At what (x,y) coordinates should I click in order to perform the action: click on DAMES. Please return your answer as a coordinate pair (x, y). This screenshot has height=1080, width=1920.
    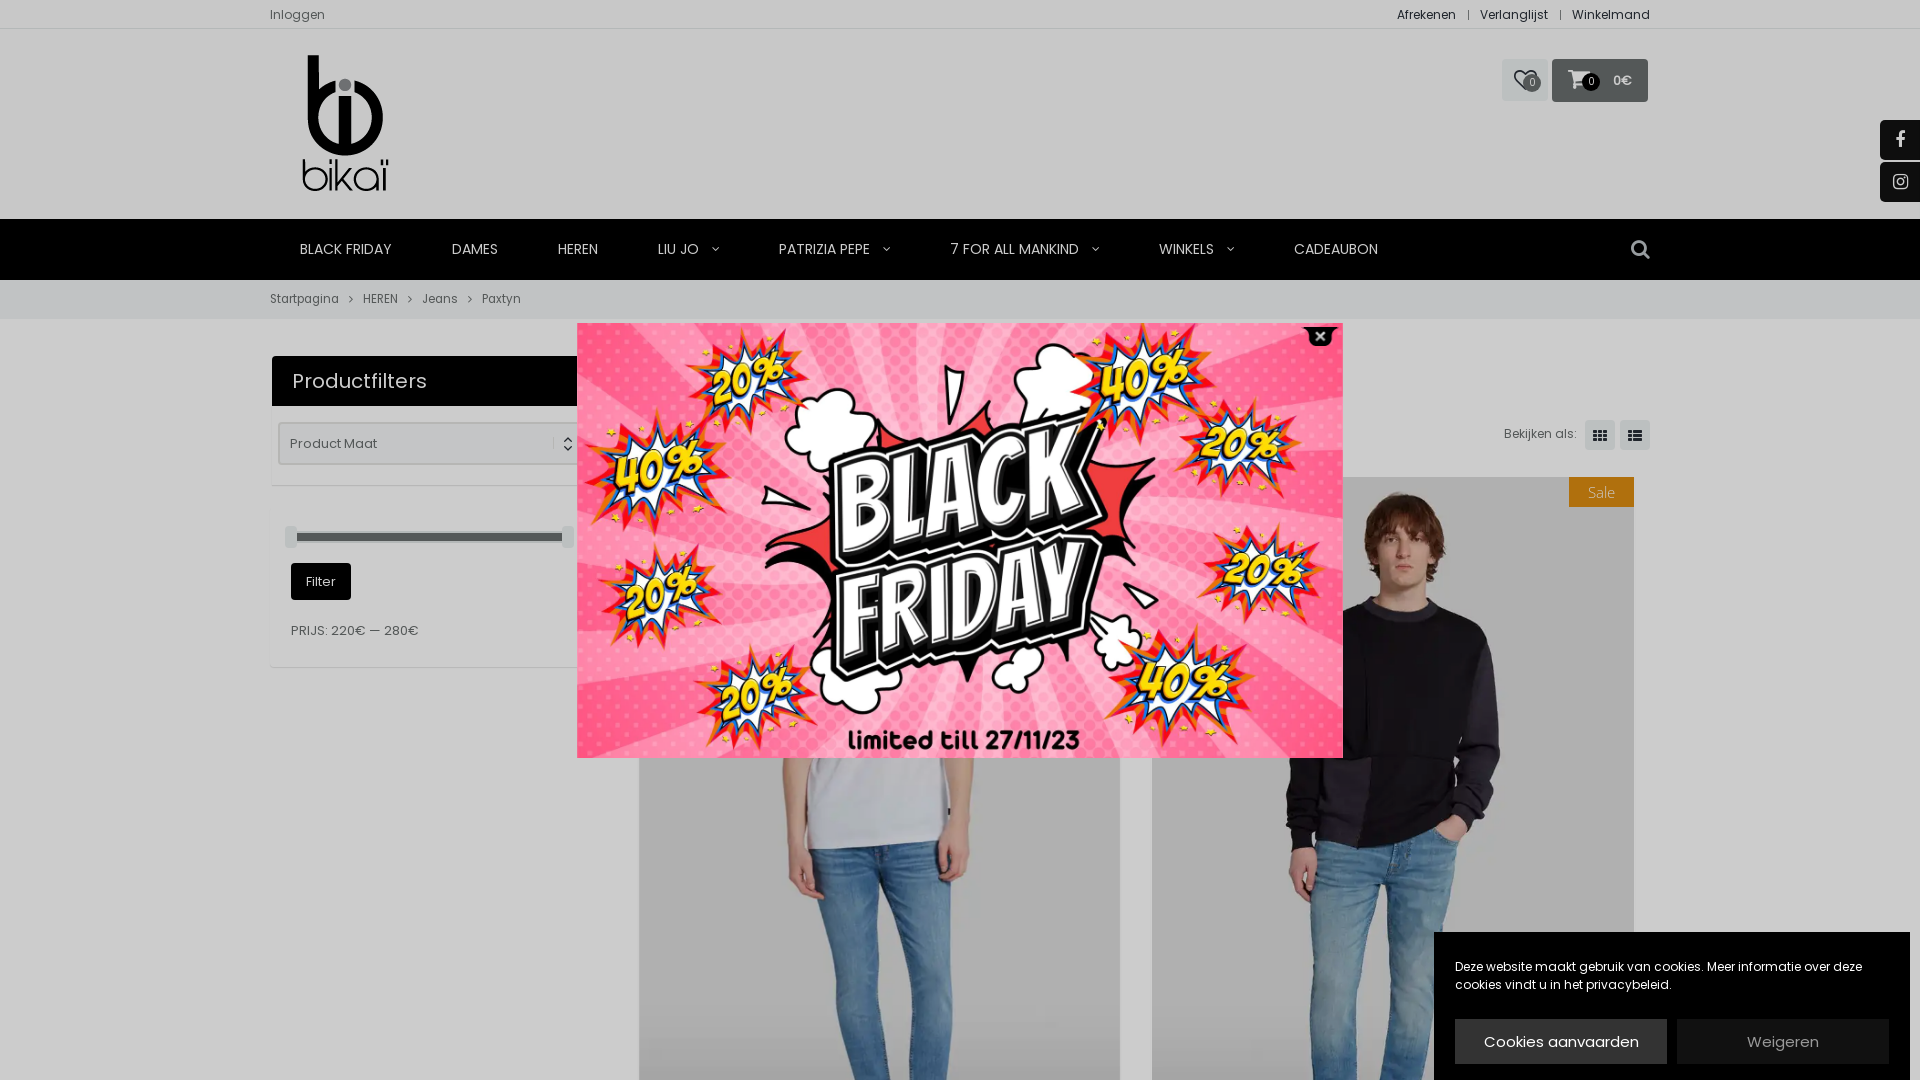
    Looking at the image, I should click on (475, 250).